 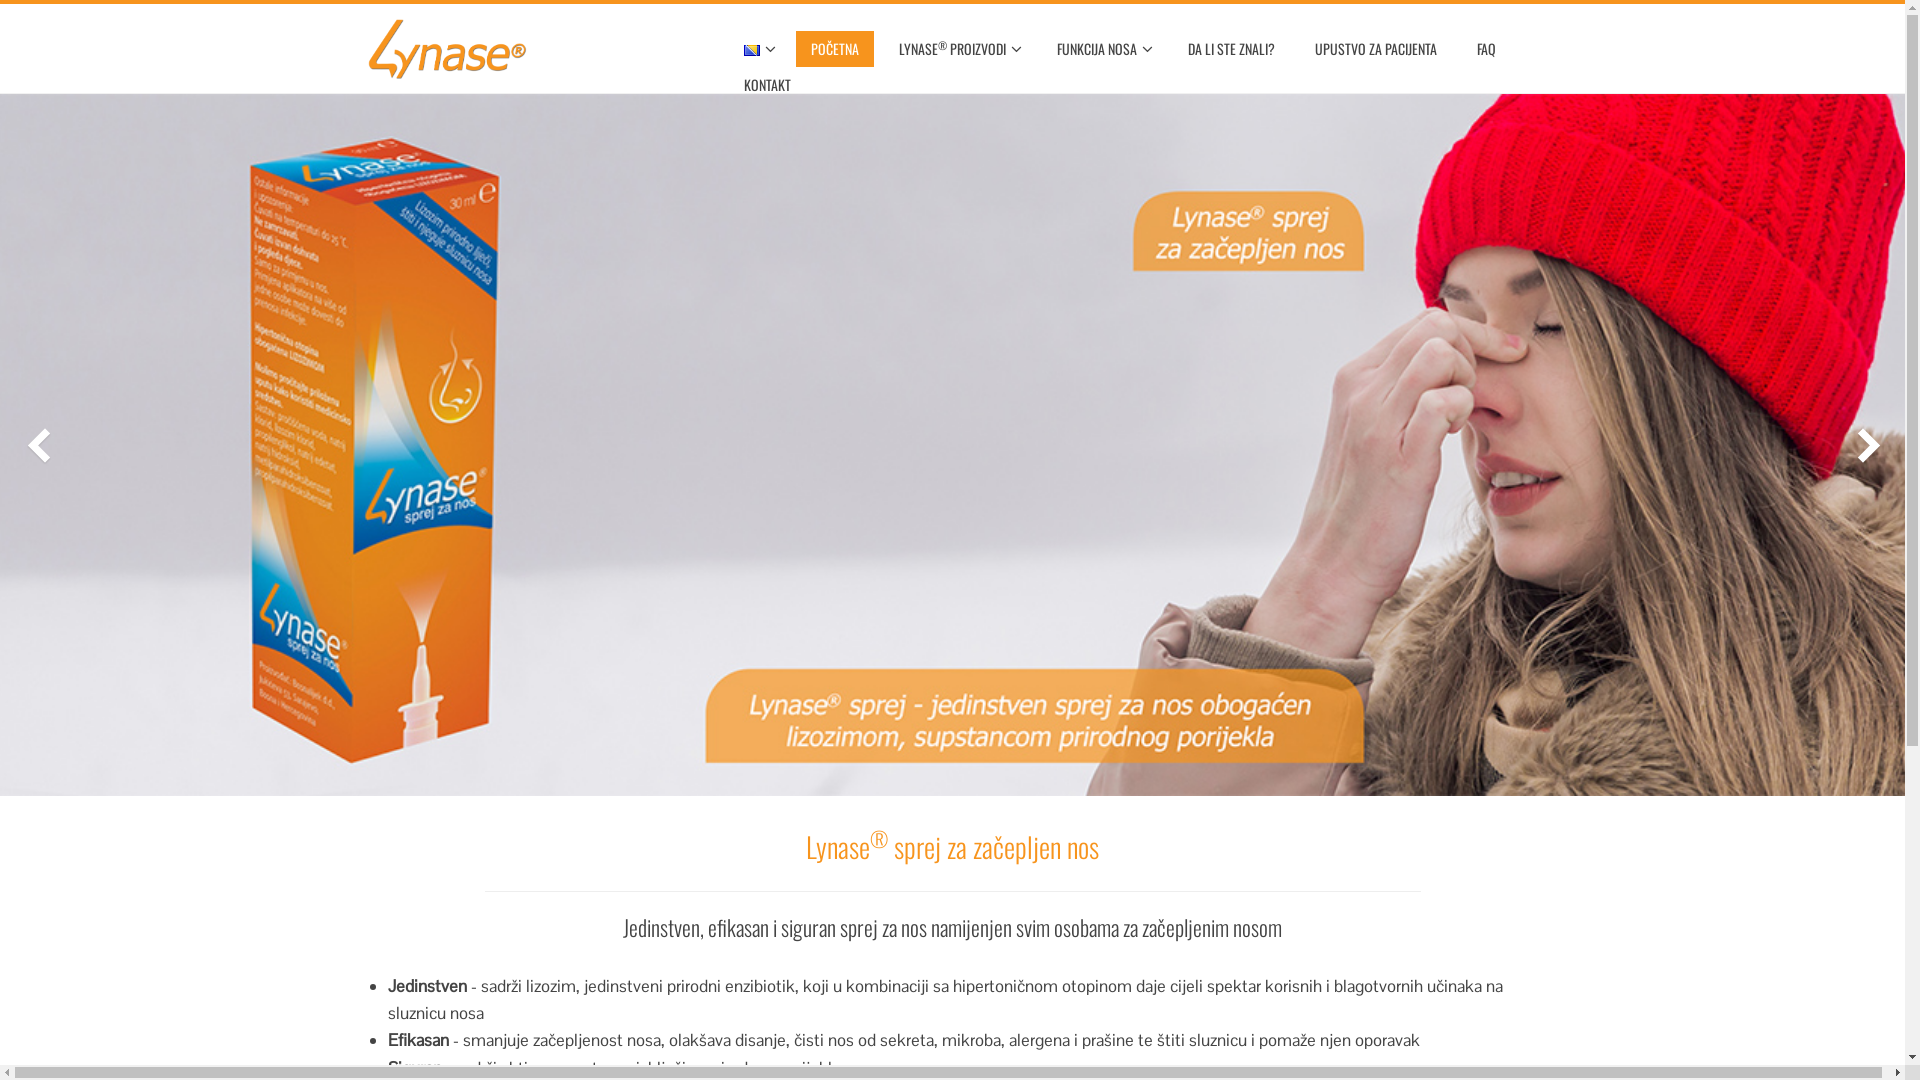 What do you see at coordinates (766, 85) in the screenshot?
I see `KONTAKT` at bounding box center [766, 85].